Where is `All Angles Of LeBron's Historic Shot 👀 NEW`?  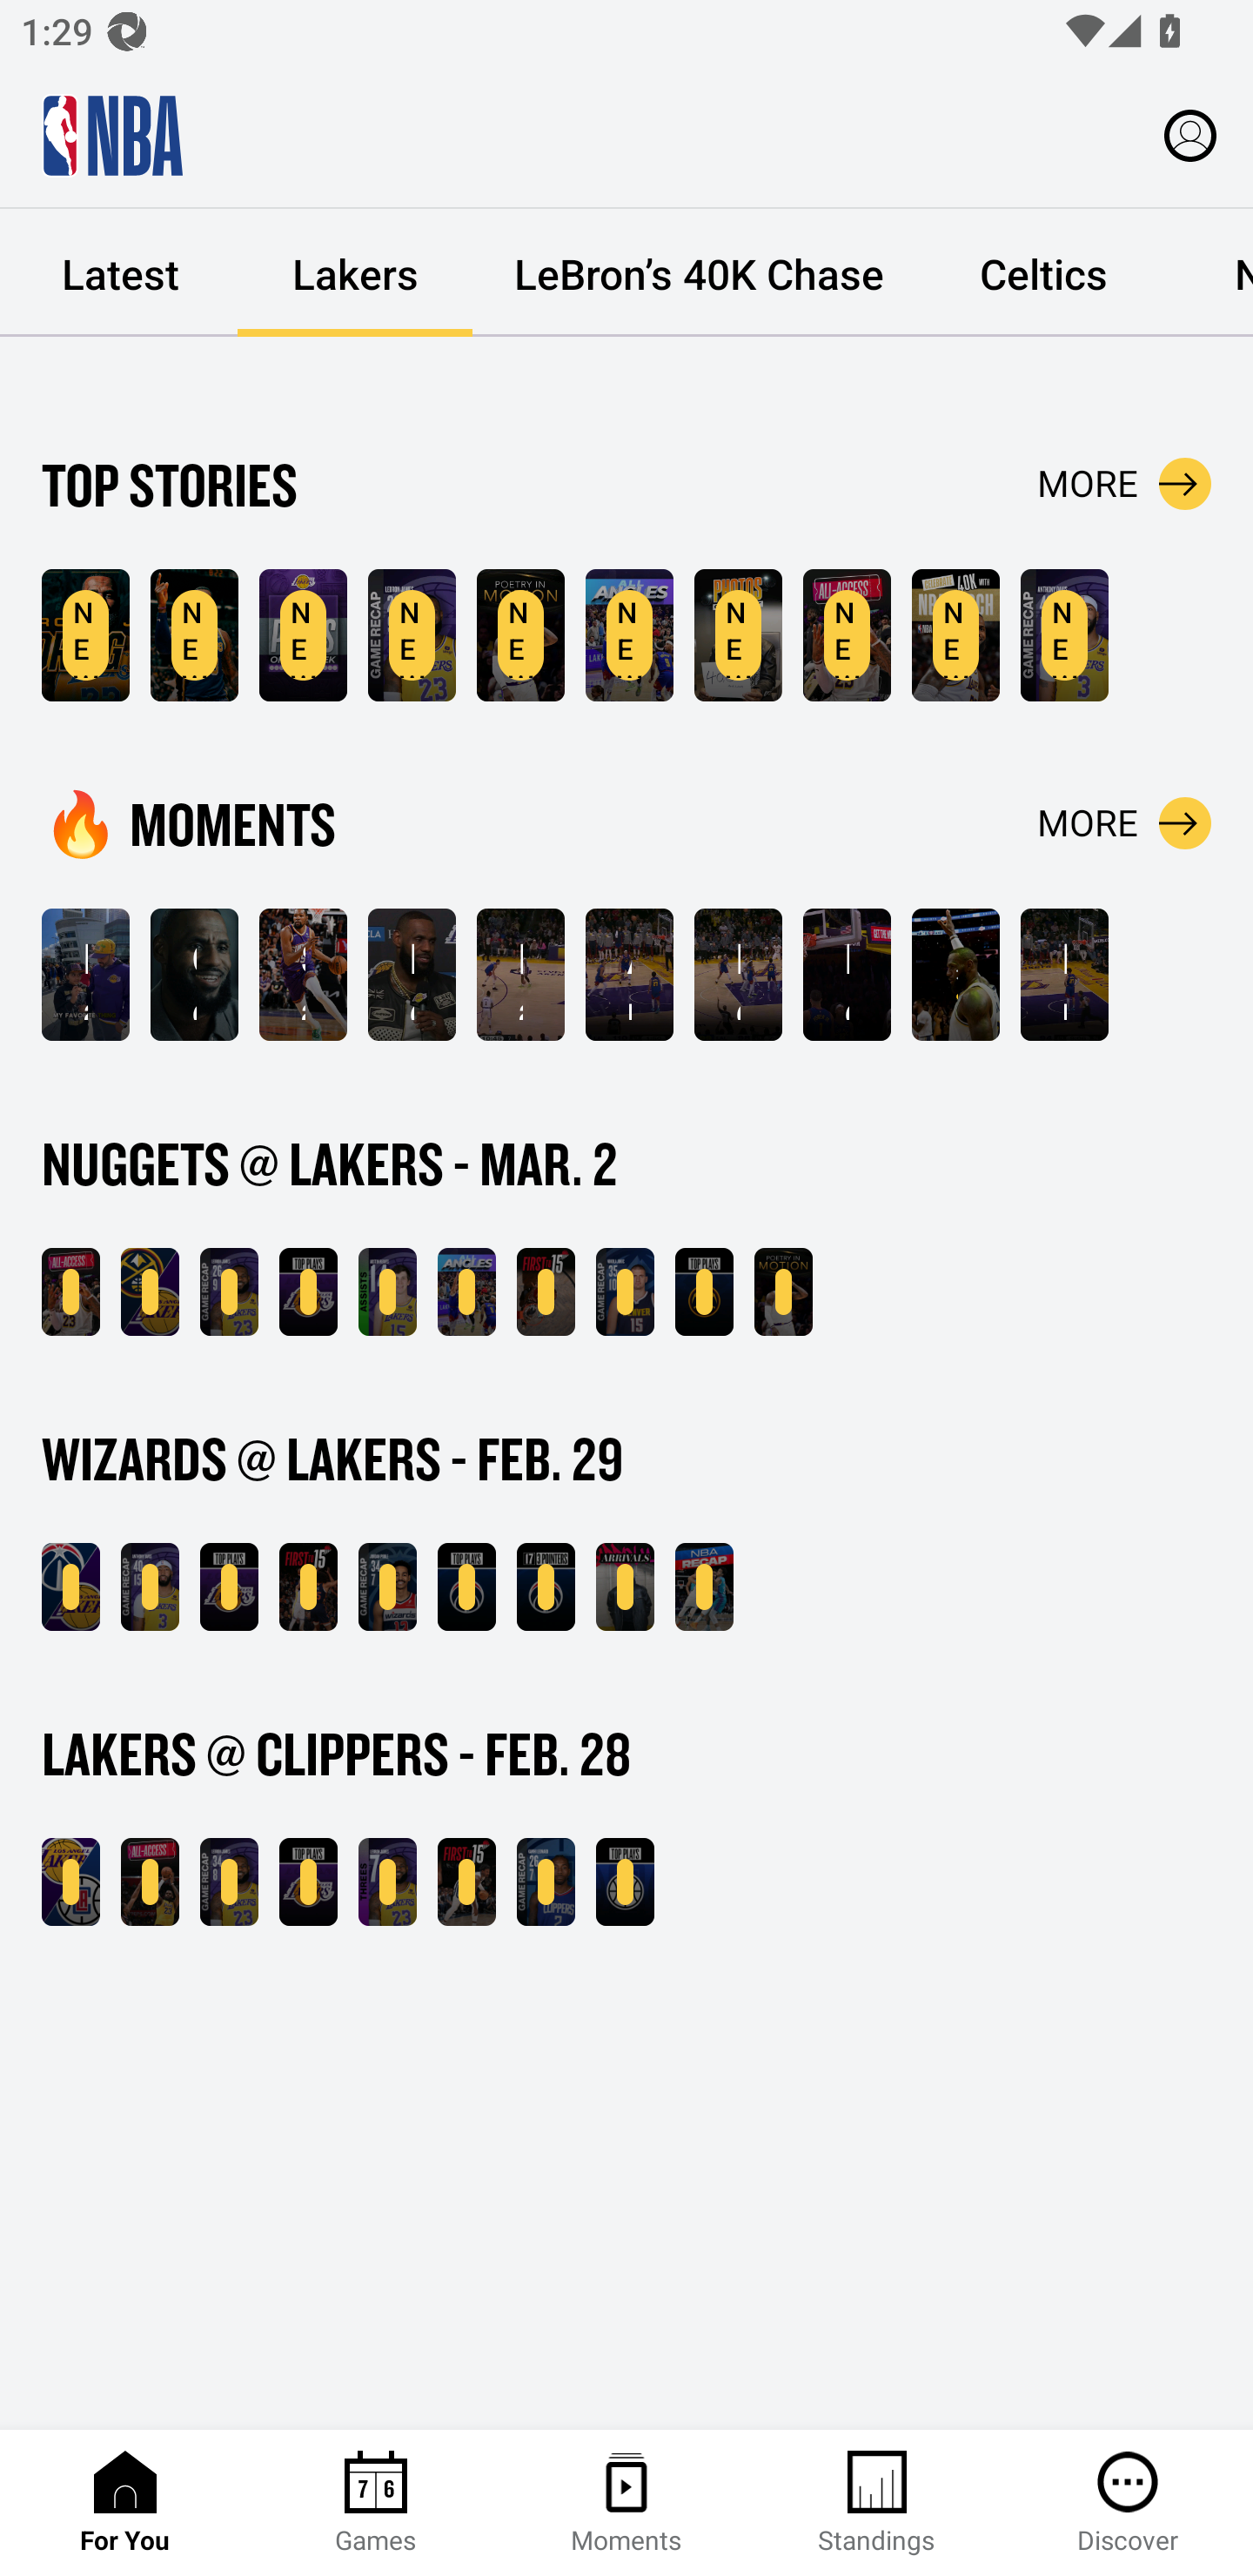
All Angles Of LeBron's Historic Shot 👀 NEW is located at coordinates (466, 1291).